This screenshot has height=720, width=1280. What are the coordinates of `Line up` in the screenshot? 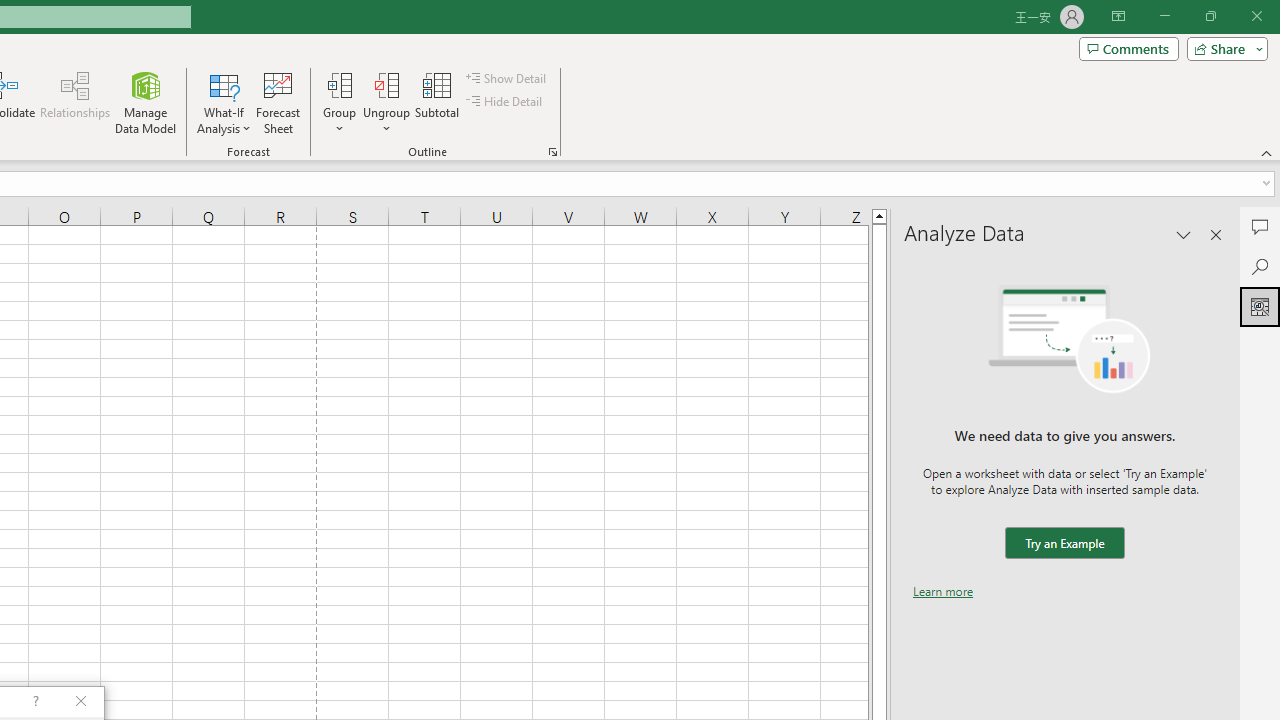 It's located at (879, 215).